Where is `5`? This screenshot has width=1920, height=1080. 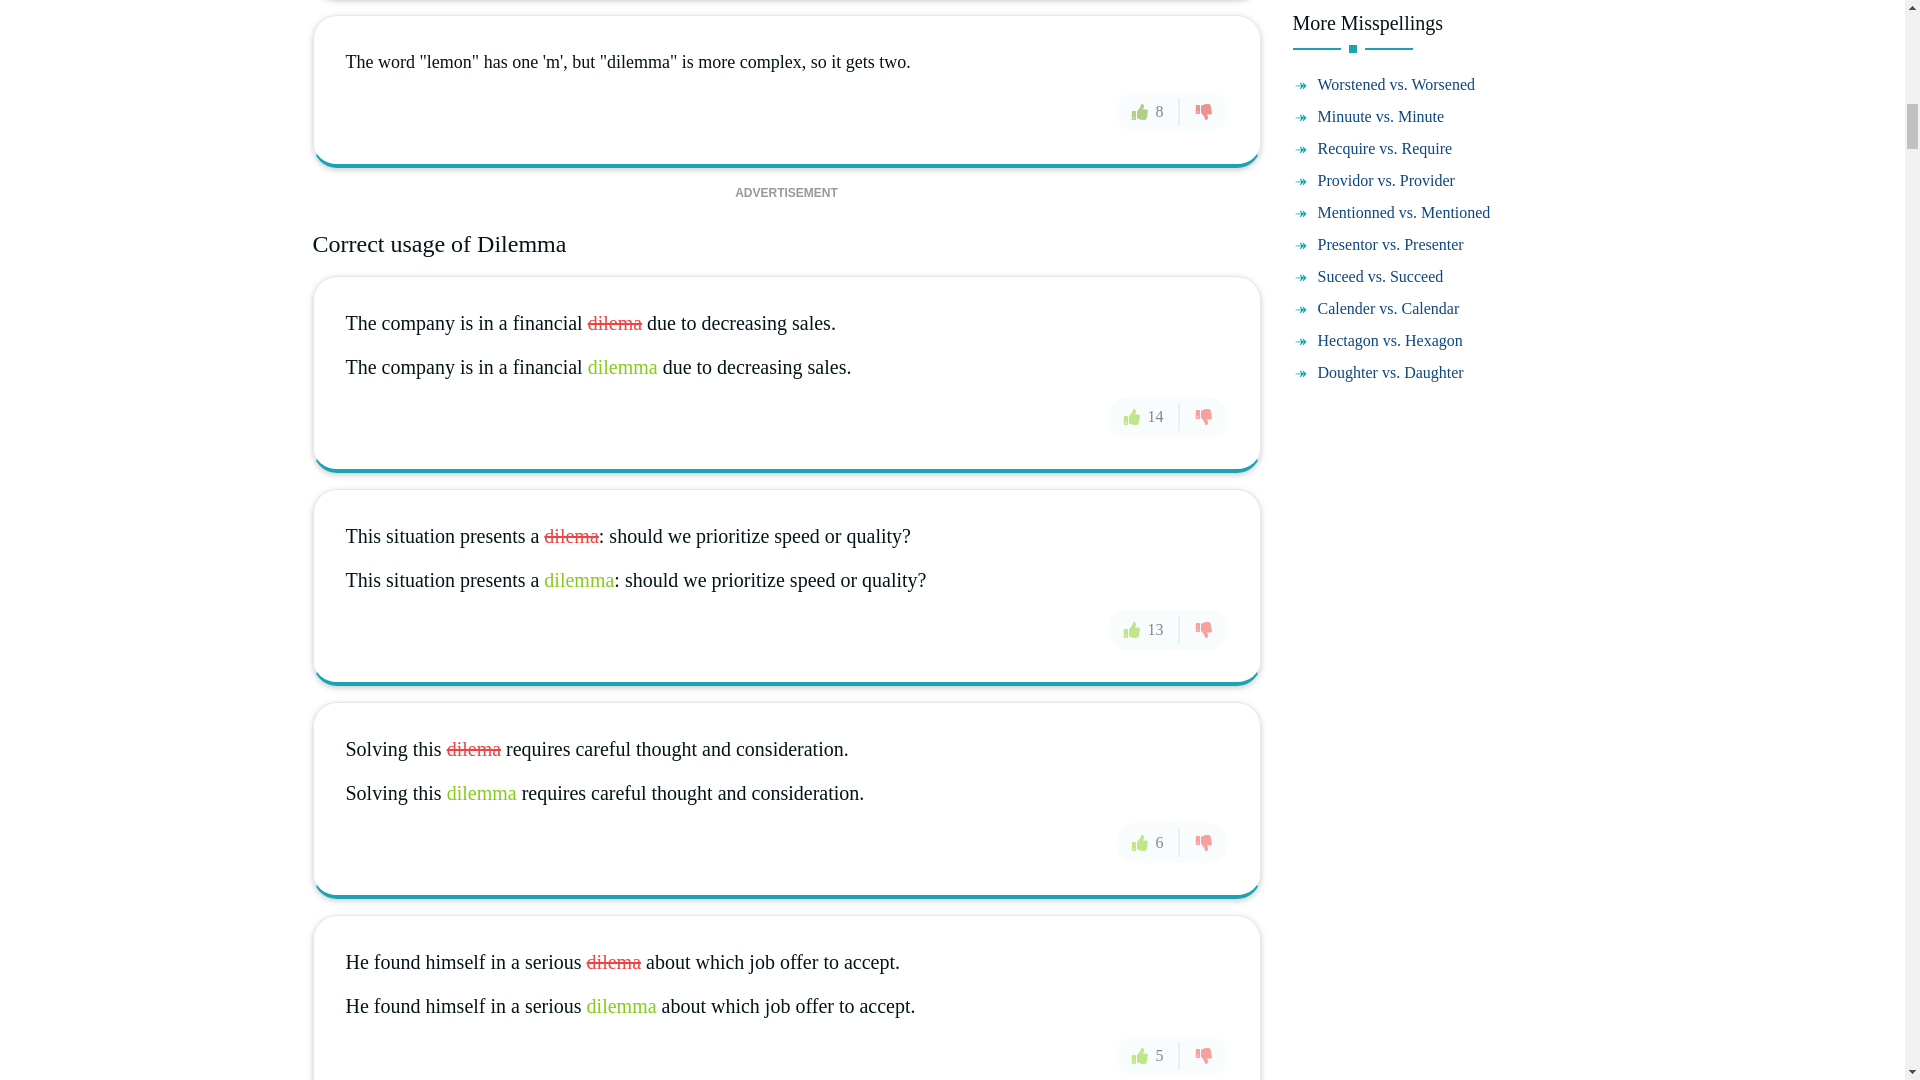
5 is located at coordinates (1148, 1055).